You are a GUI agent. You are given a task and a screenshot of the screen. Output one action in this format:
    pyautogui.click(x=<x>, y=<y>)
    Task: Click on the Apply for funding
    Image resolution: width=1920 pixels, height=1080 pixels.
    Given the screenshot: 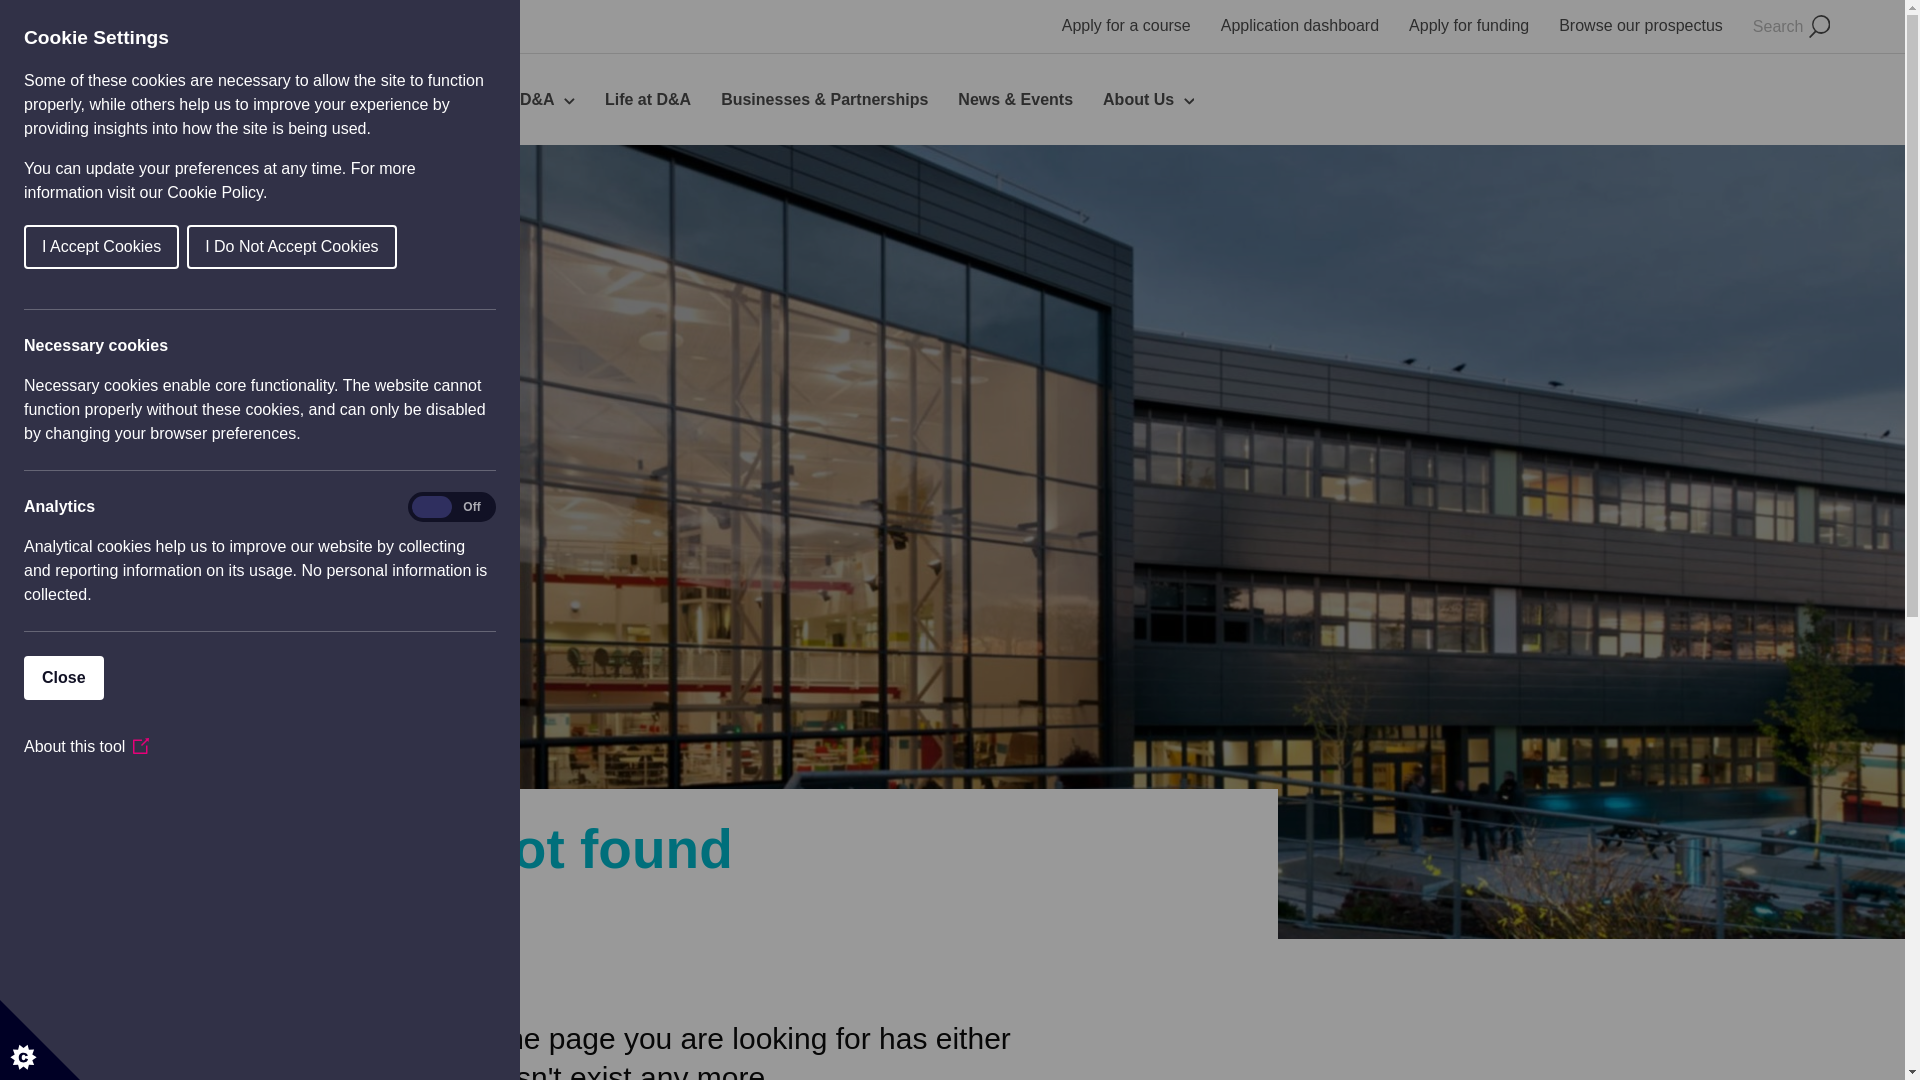 What is the action you would take?
    pyautogui.click(x=1468, y=25)
    